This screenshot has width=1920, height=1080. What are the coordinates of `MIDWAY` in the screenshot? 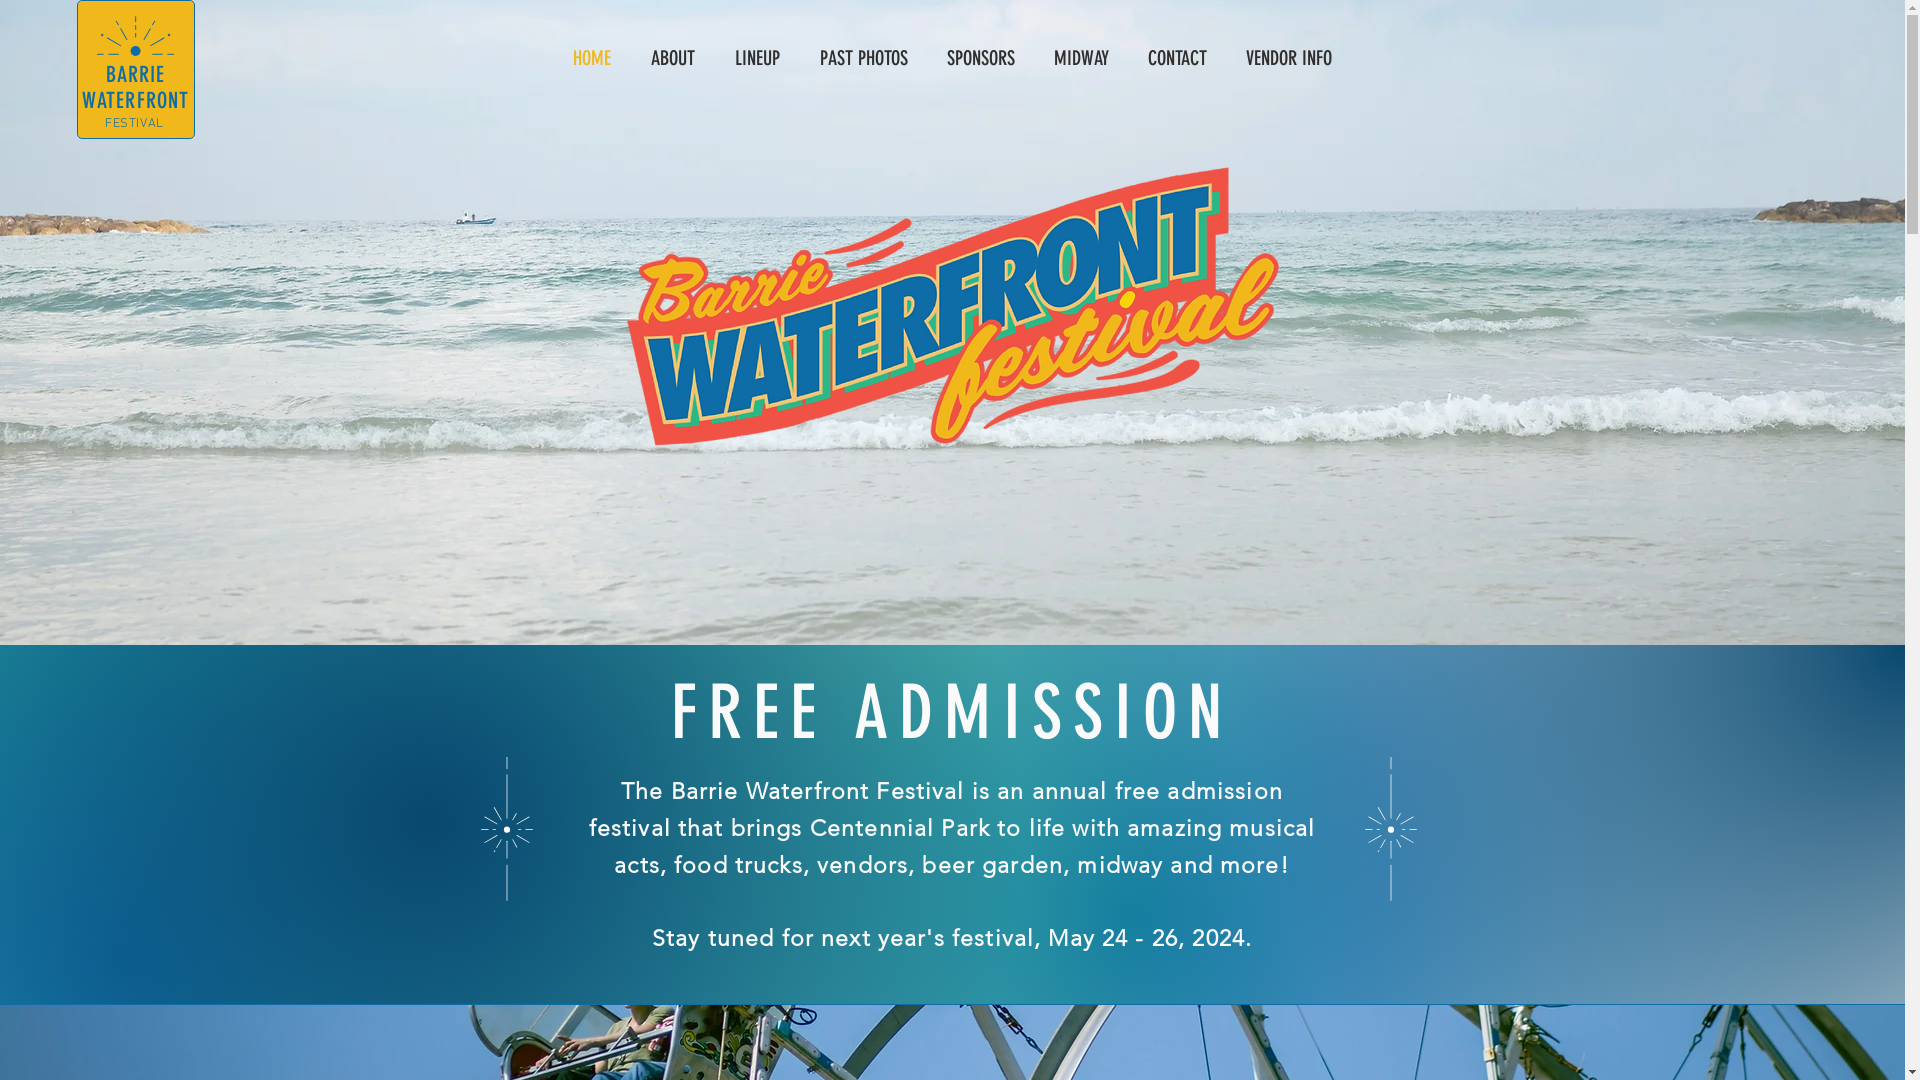 It's located at (1081, 58).